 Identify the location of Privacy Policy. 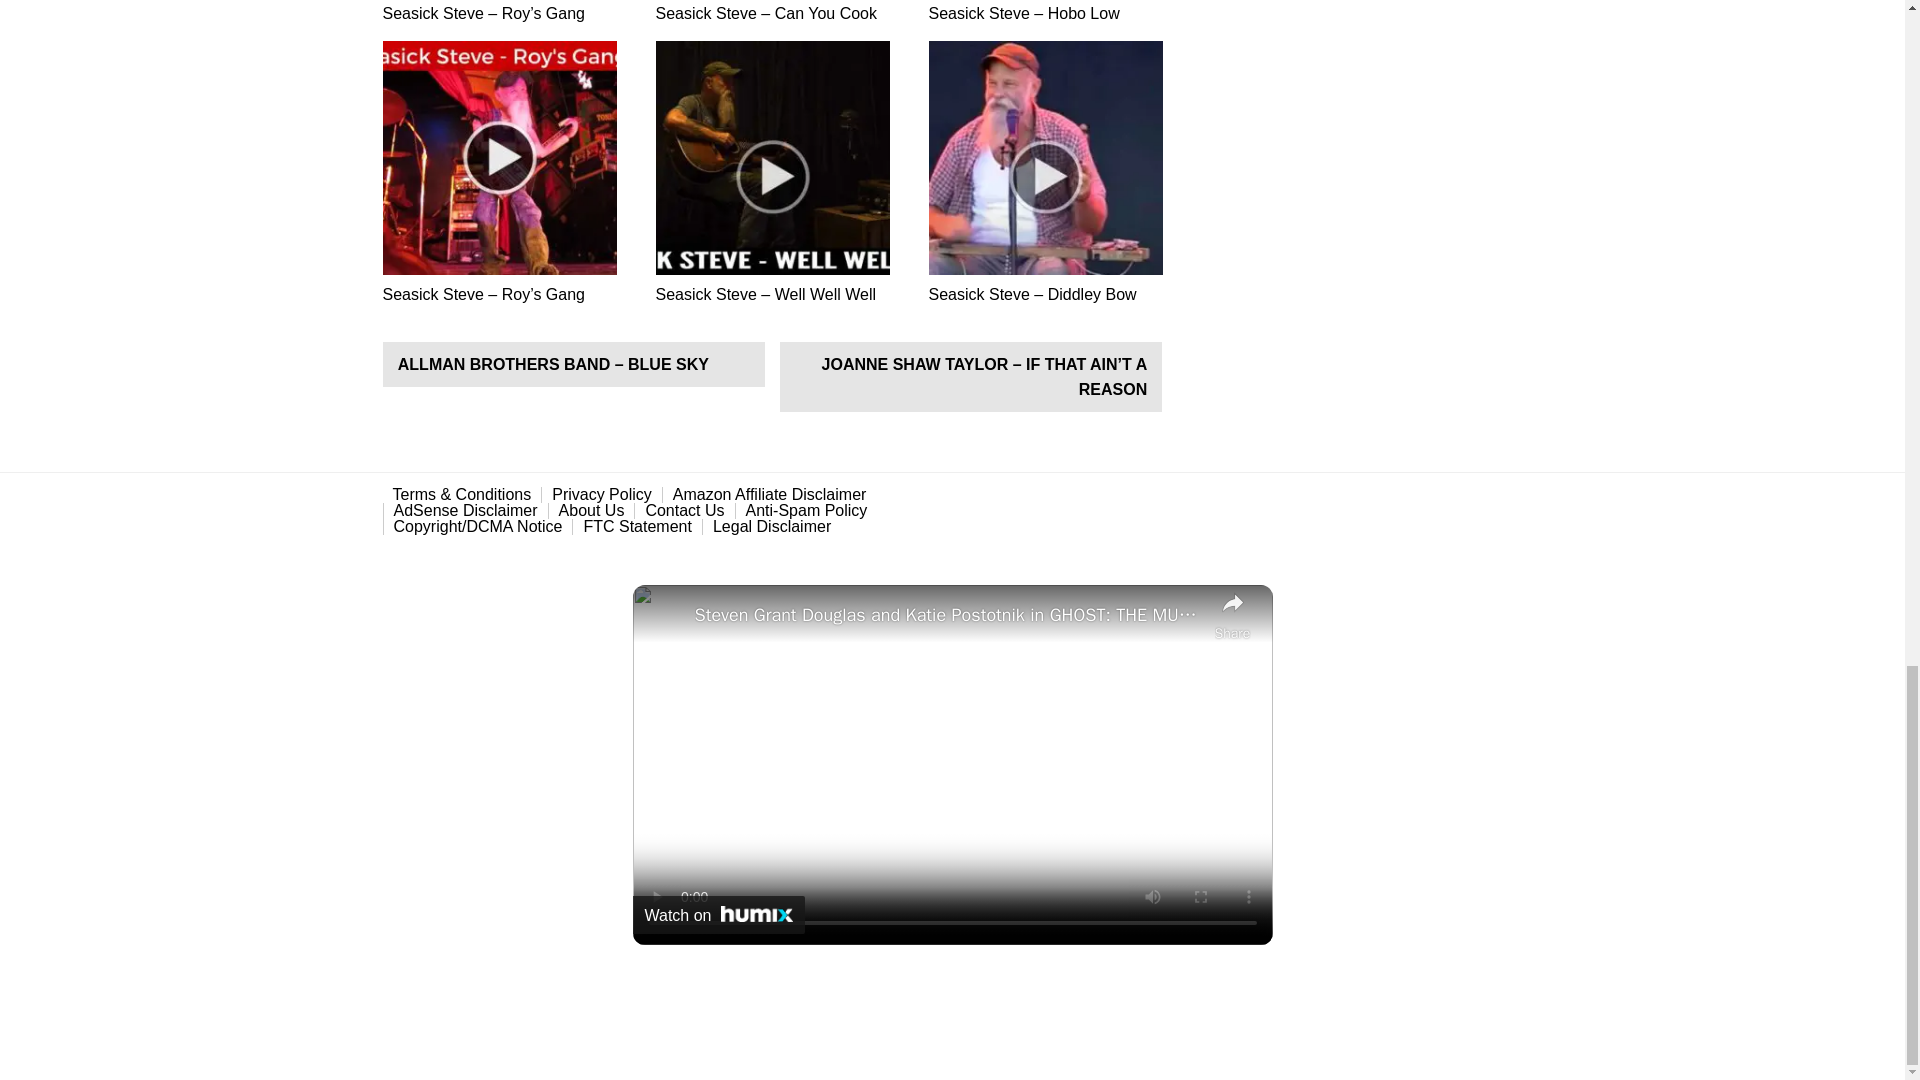
(602, 495).